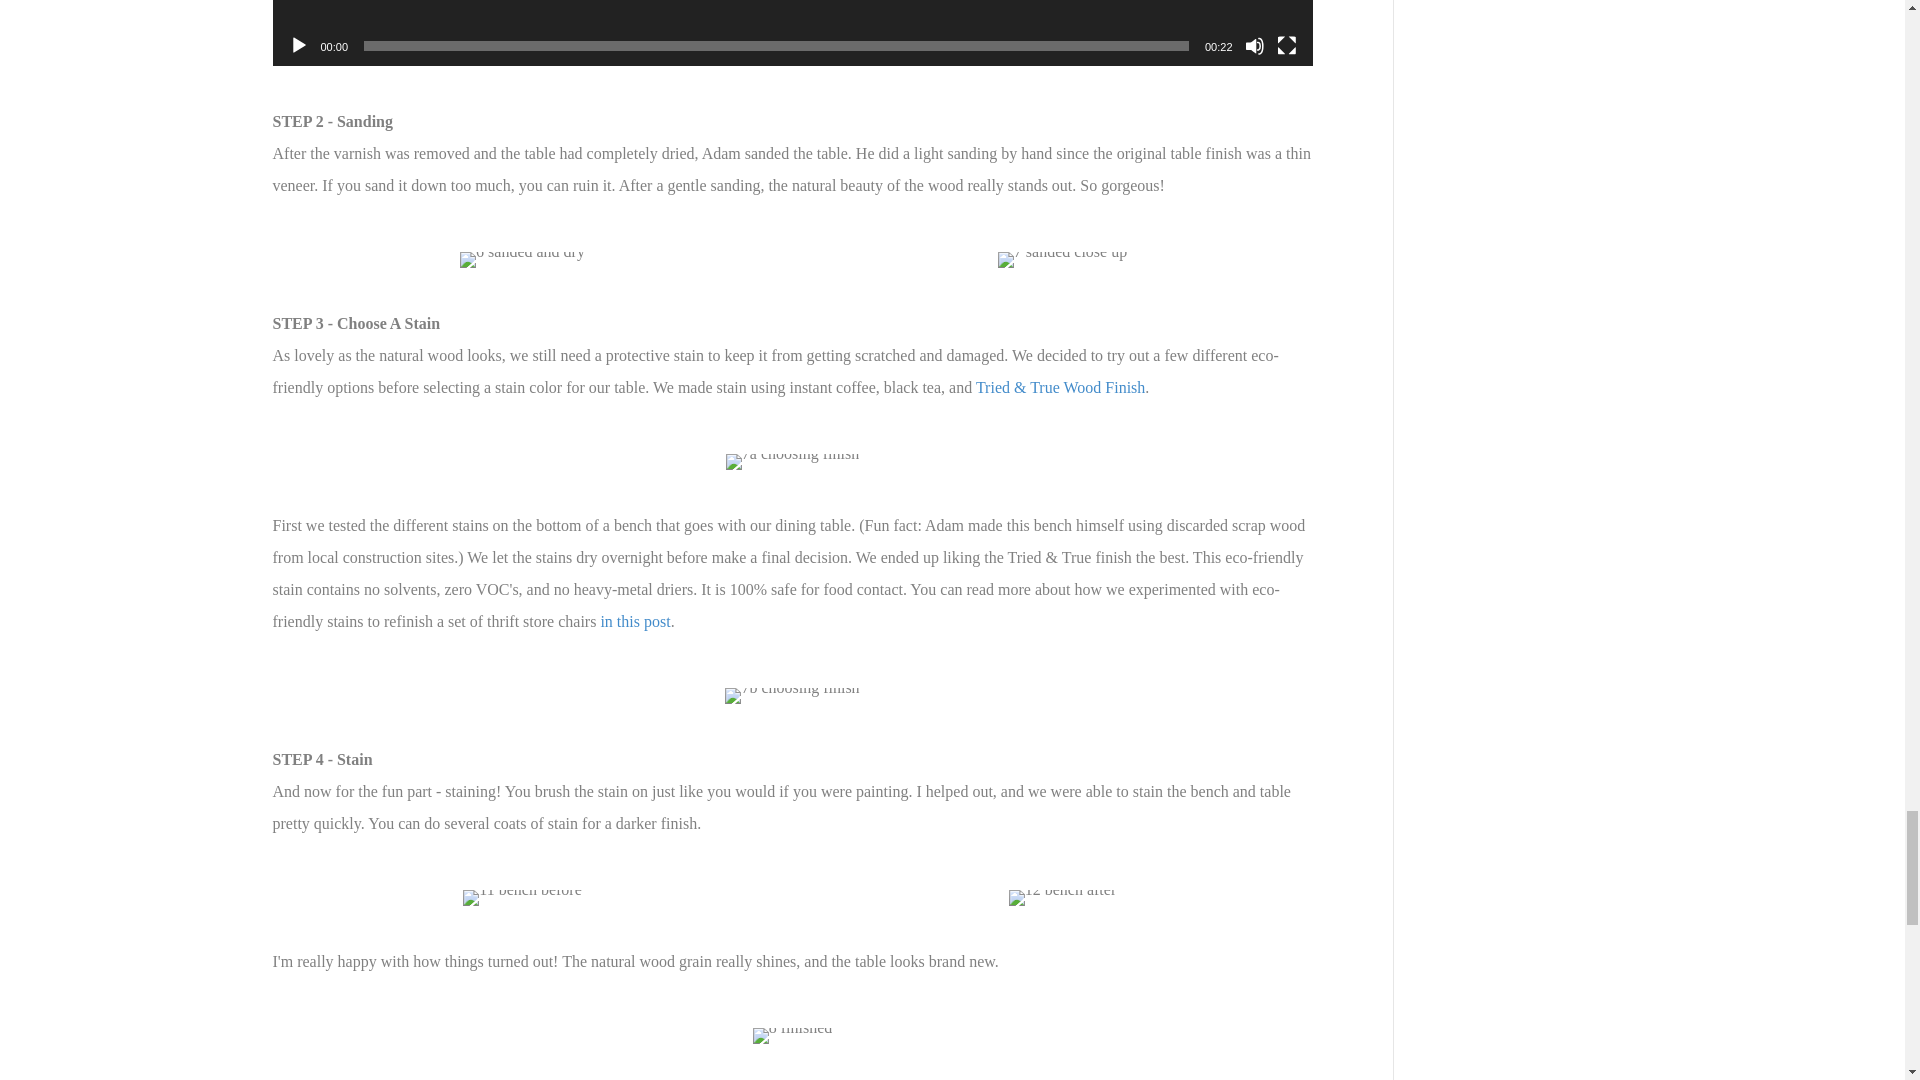 The image size is (1920, 1080). I want to click on Play, so click(298, 46).